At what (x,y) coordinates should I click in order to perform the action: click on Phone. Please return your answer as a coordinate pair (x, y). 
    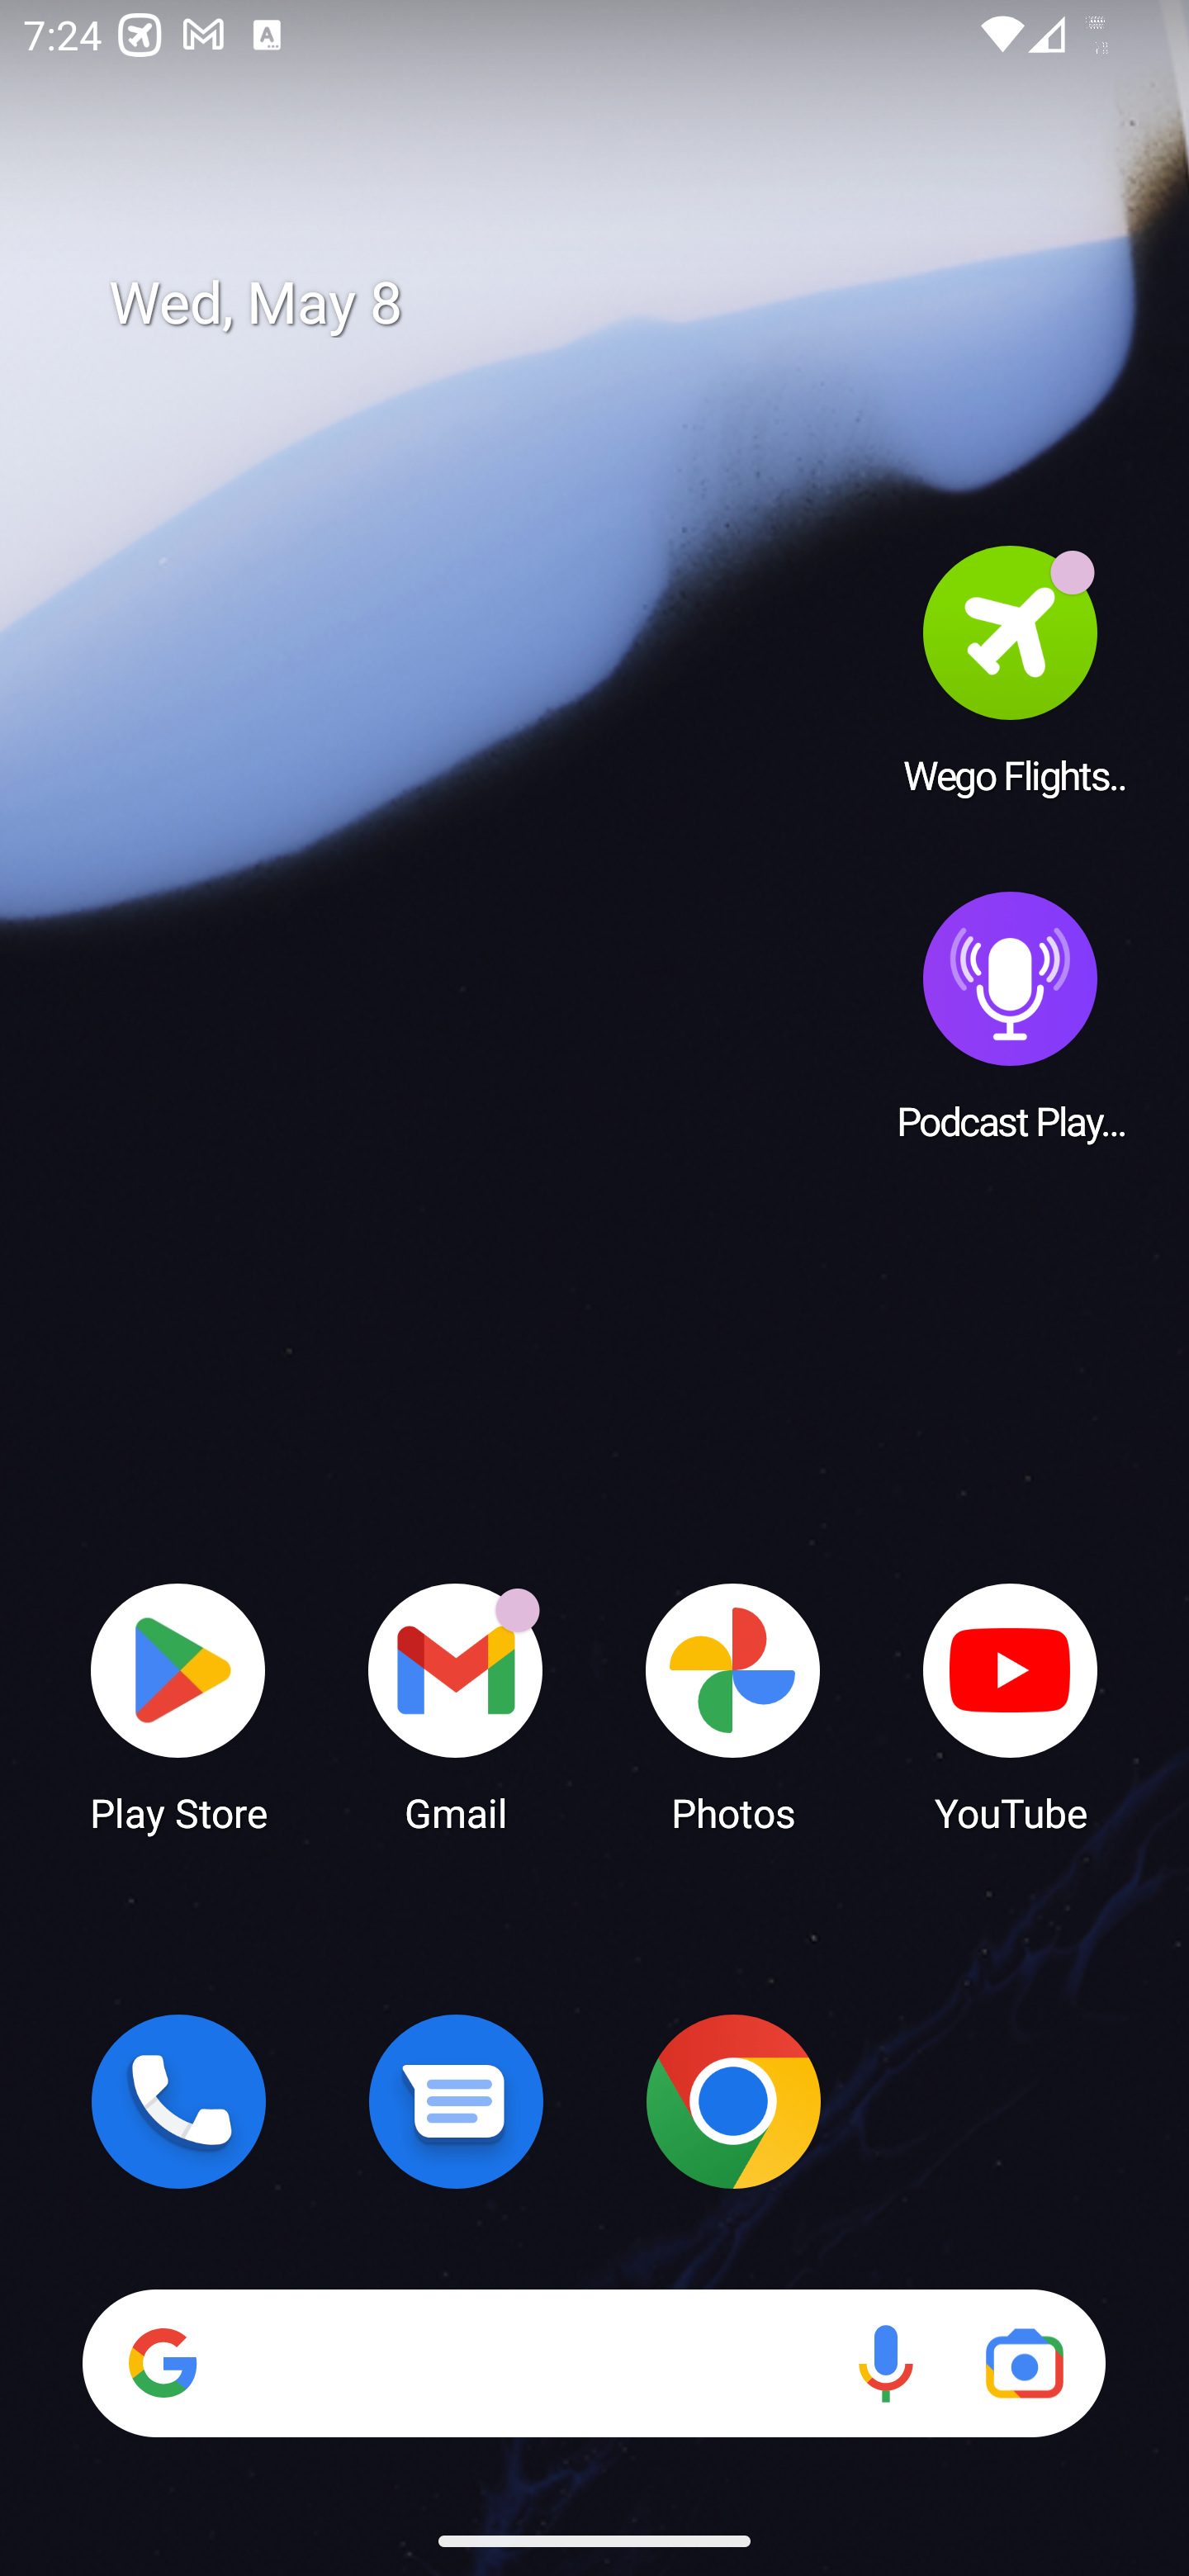
    Looking at the image, I should click on (178, 2101).